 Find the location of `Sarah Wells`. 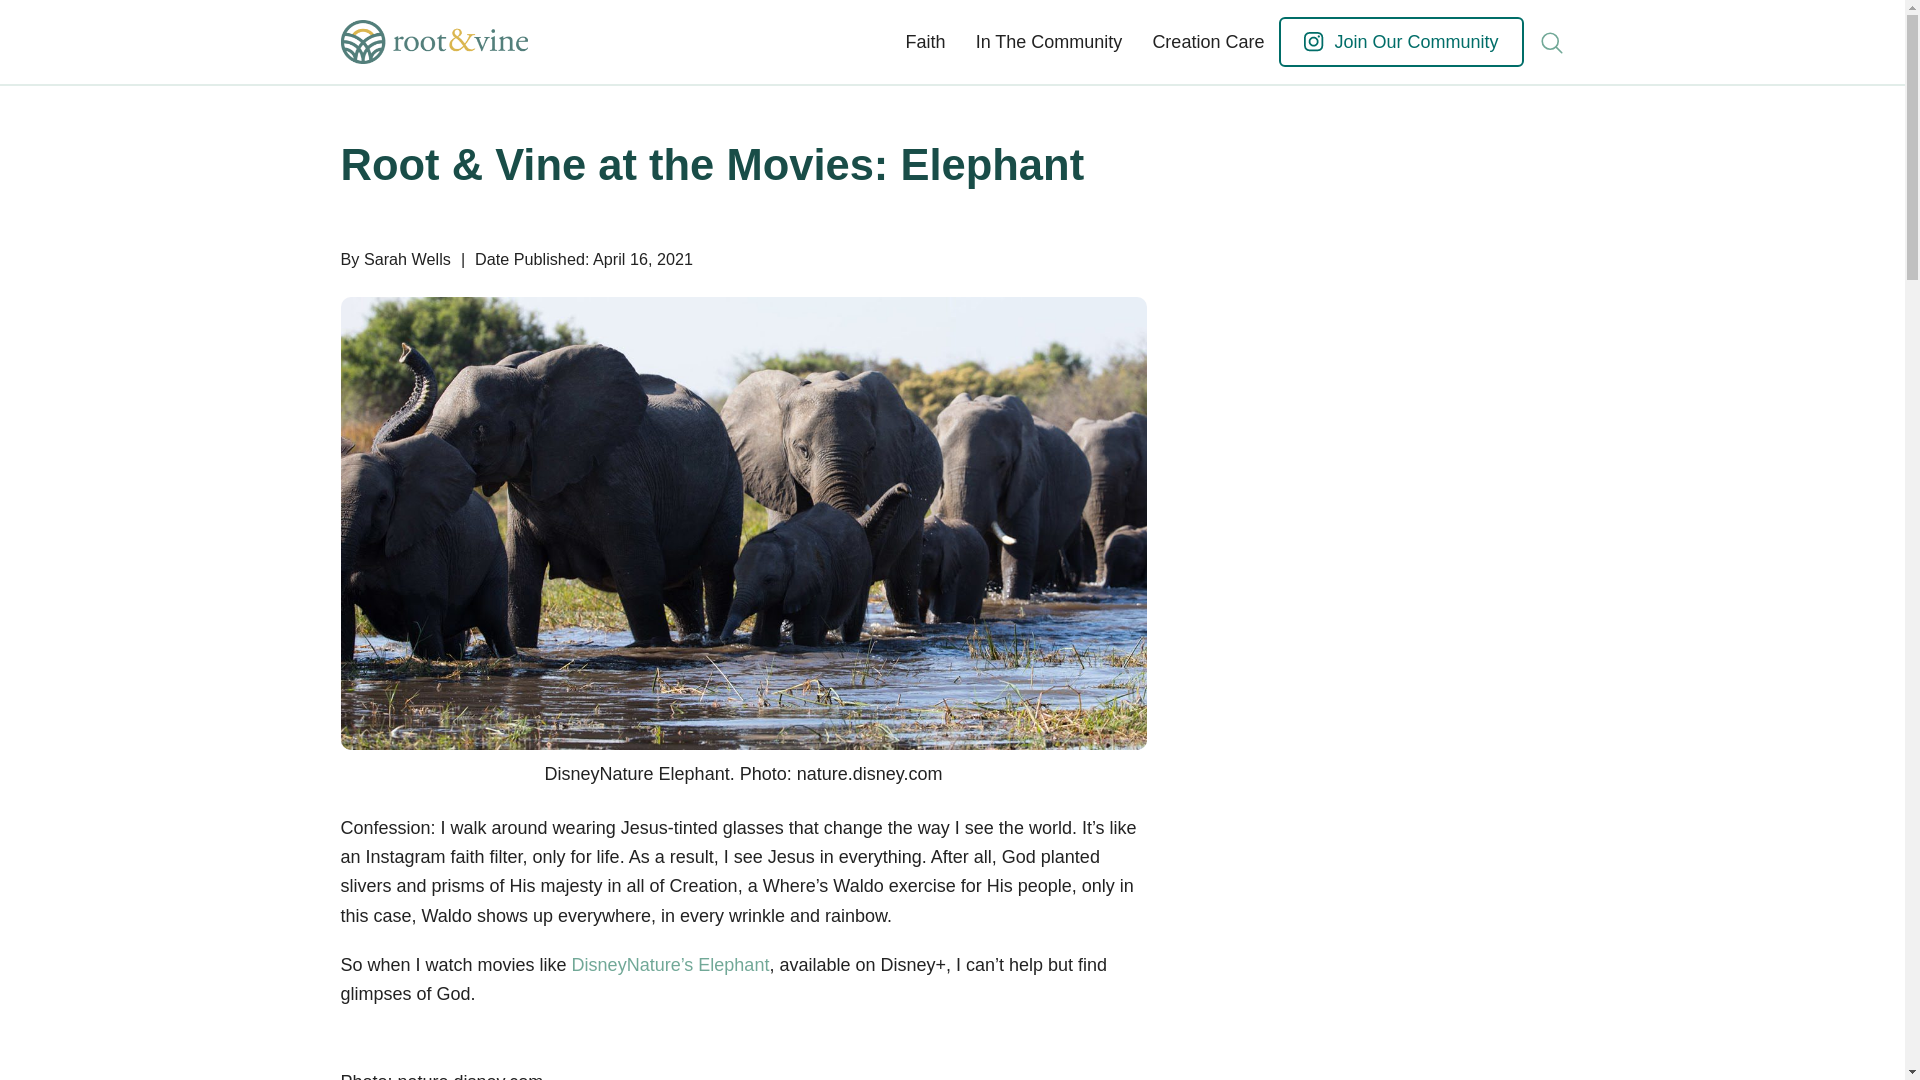

Sarah Wells is located at coordinates (408, 258).